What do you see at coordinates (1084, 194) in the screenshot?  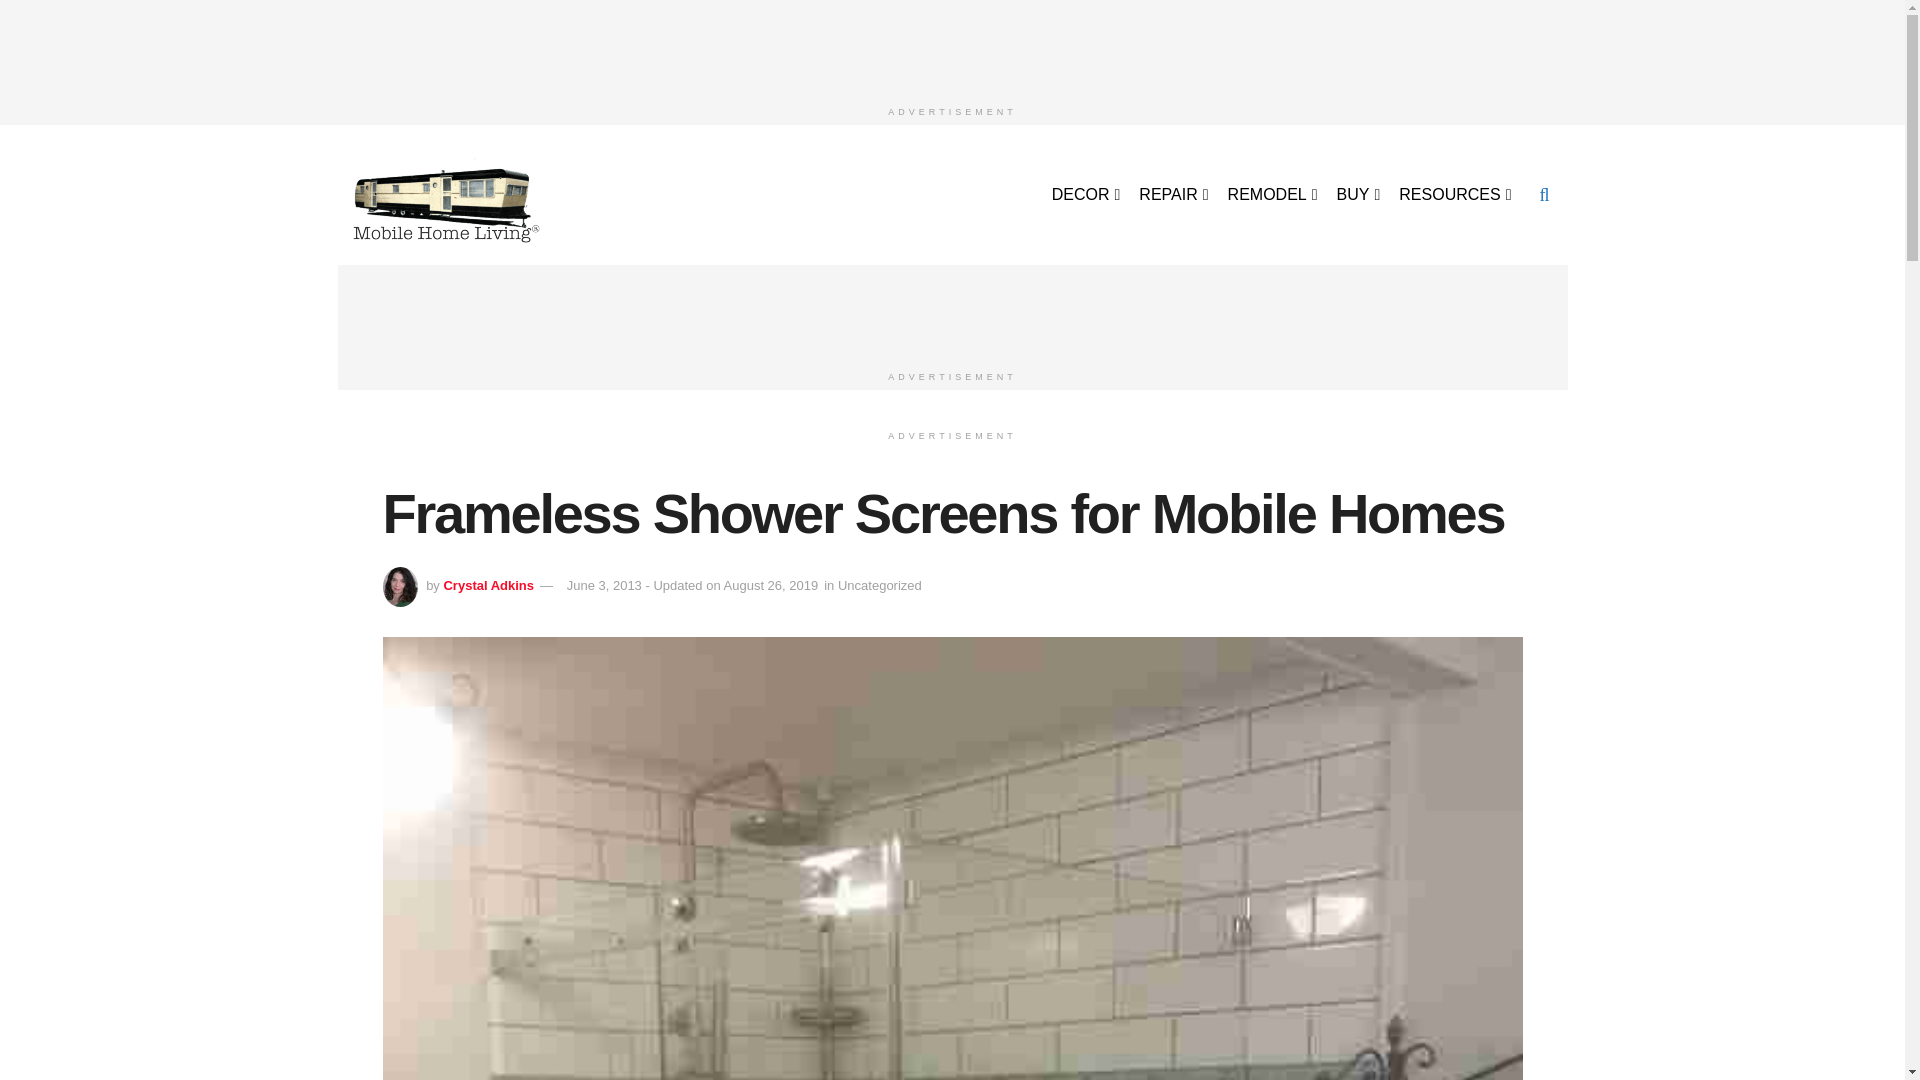 I see `DECOR` at bounding box center [1084, 194].